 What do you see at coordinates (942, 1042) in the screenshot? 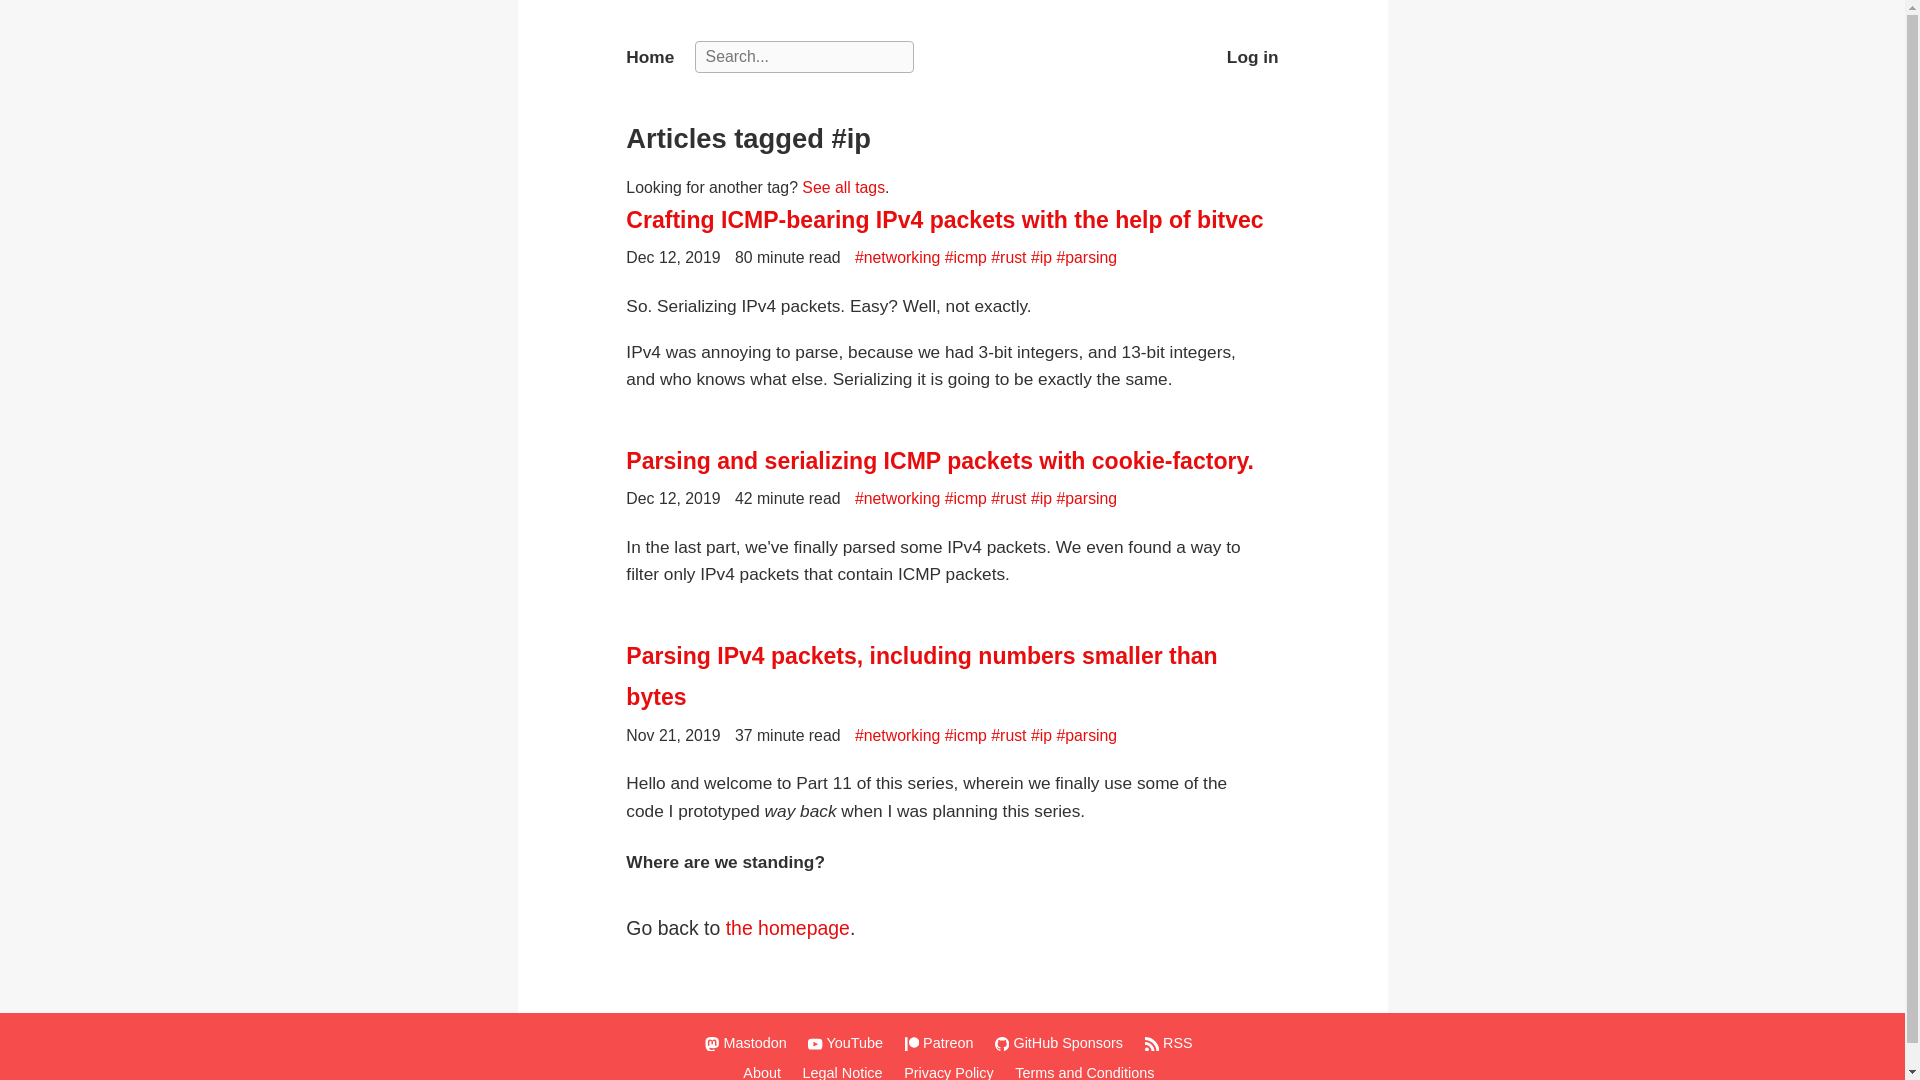
I see `Patreon` at bounding box center [942, 1042].